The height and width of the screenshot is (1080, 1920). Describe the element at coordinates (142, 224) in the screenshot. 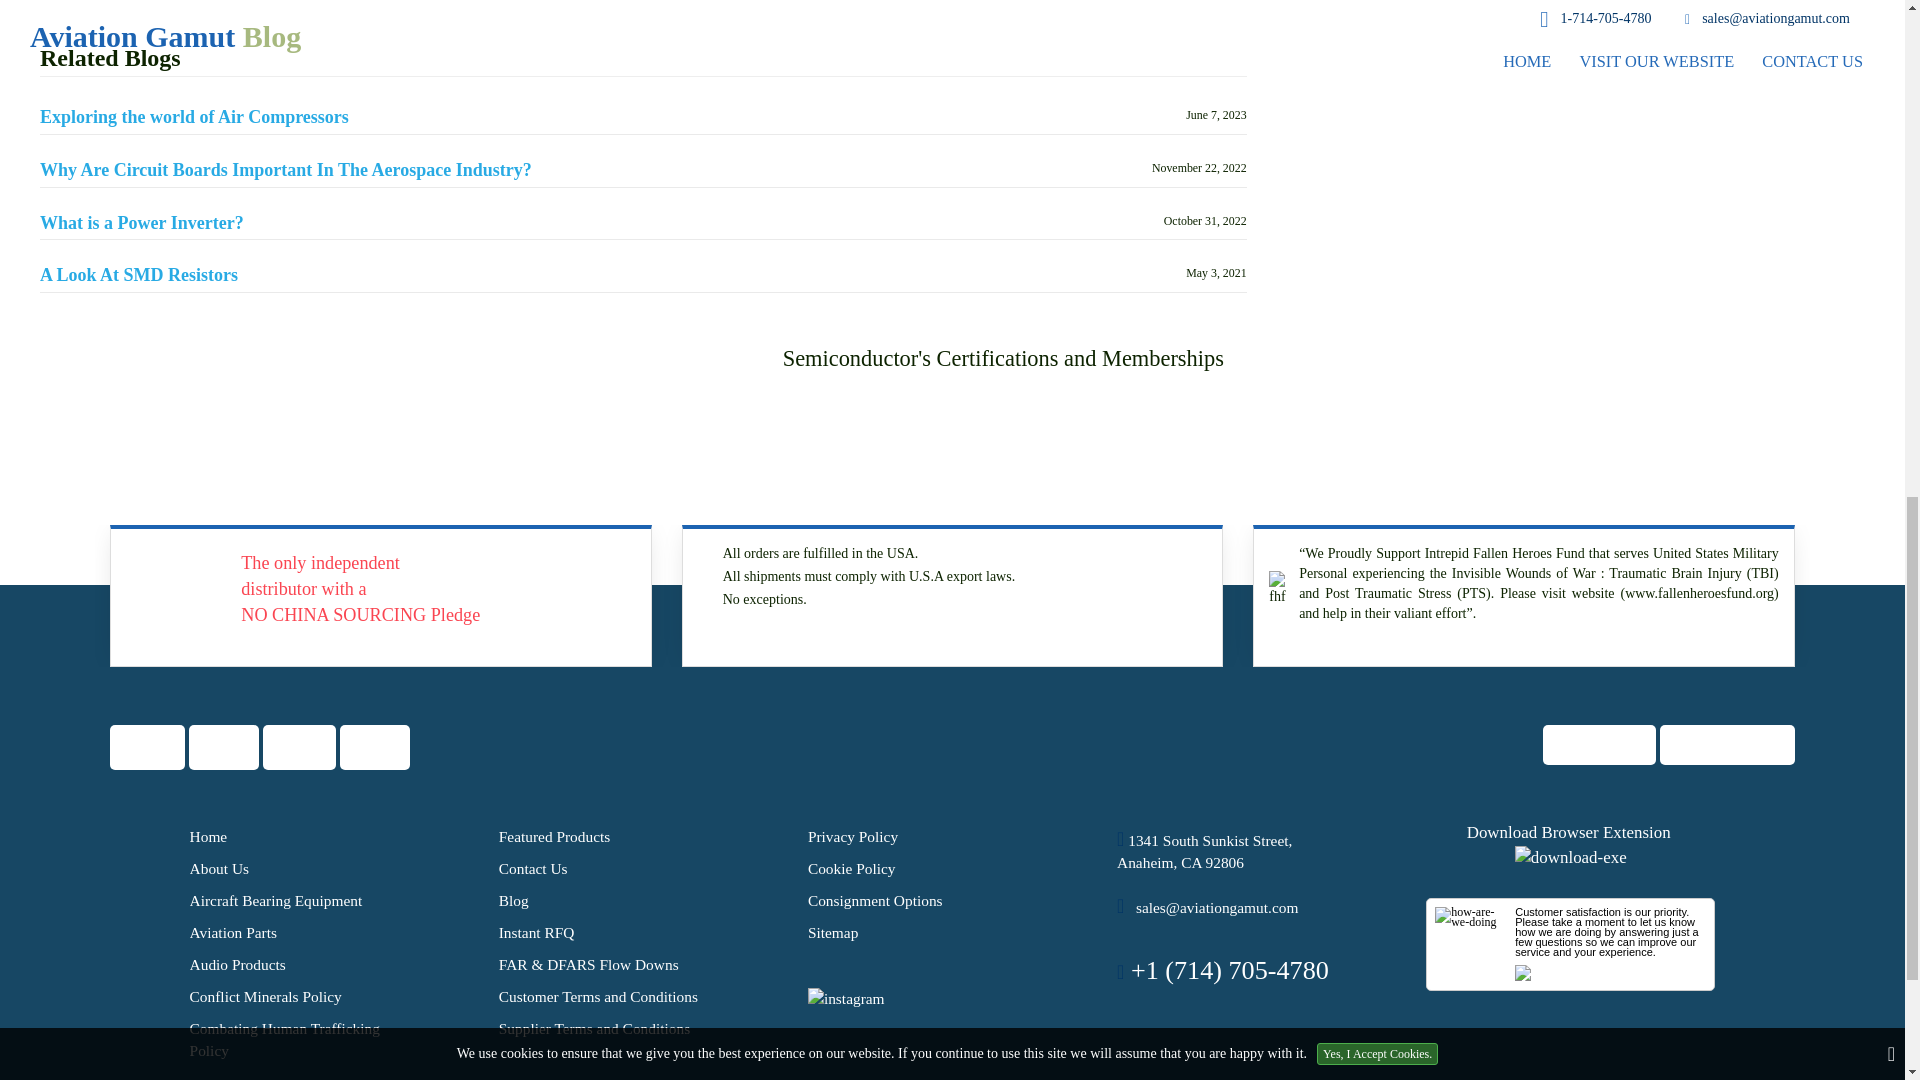

I see `What is a Power Inverter?` at that location.